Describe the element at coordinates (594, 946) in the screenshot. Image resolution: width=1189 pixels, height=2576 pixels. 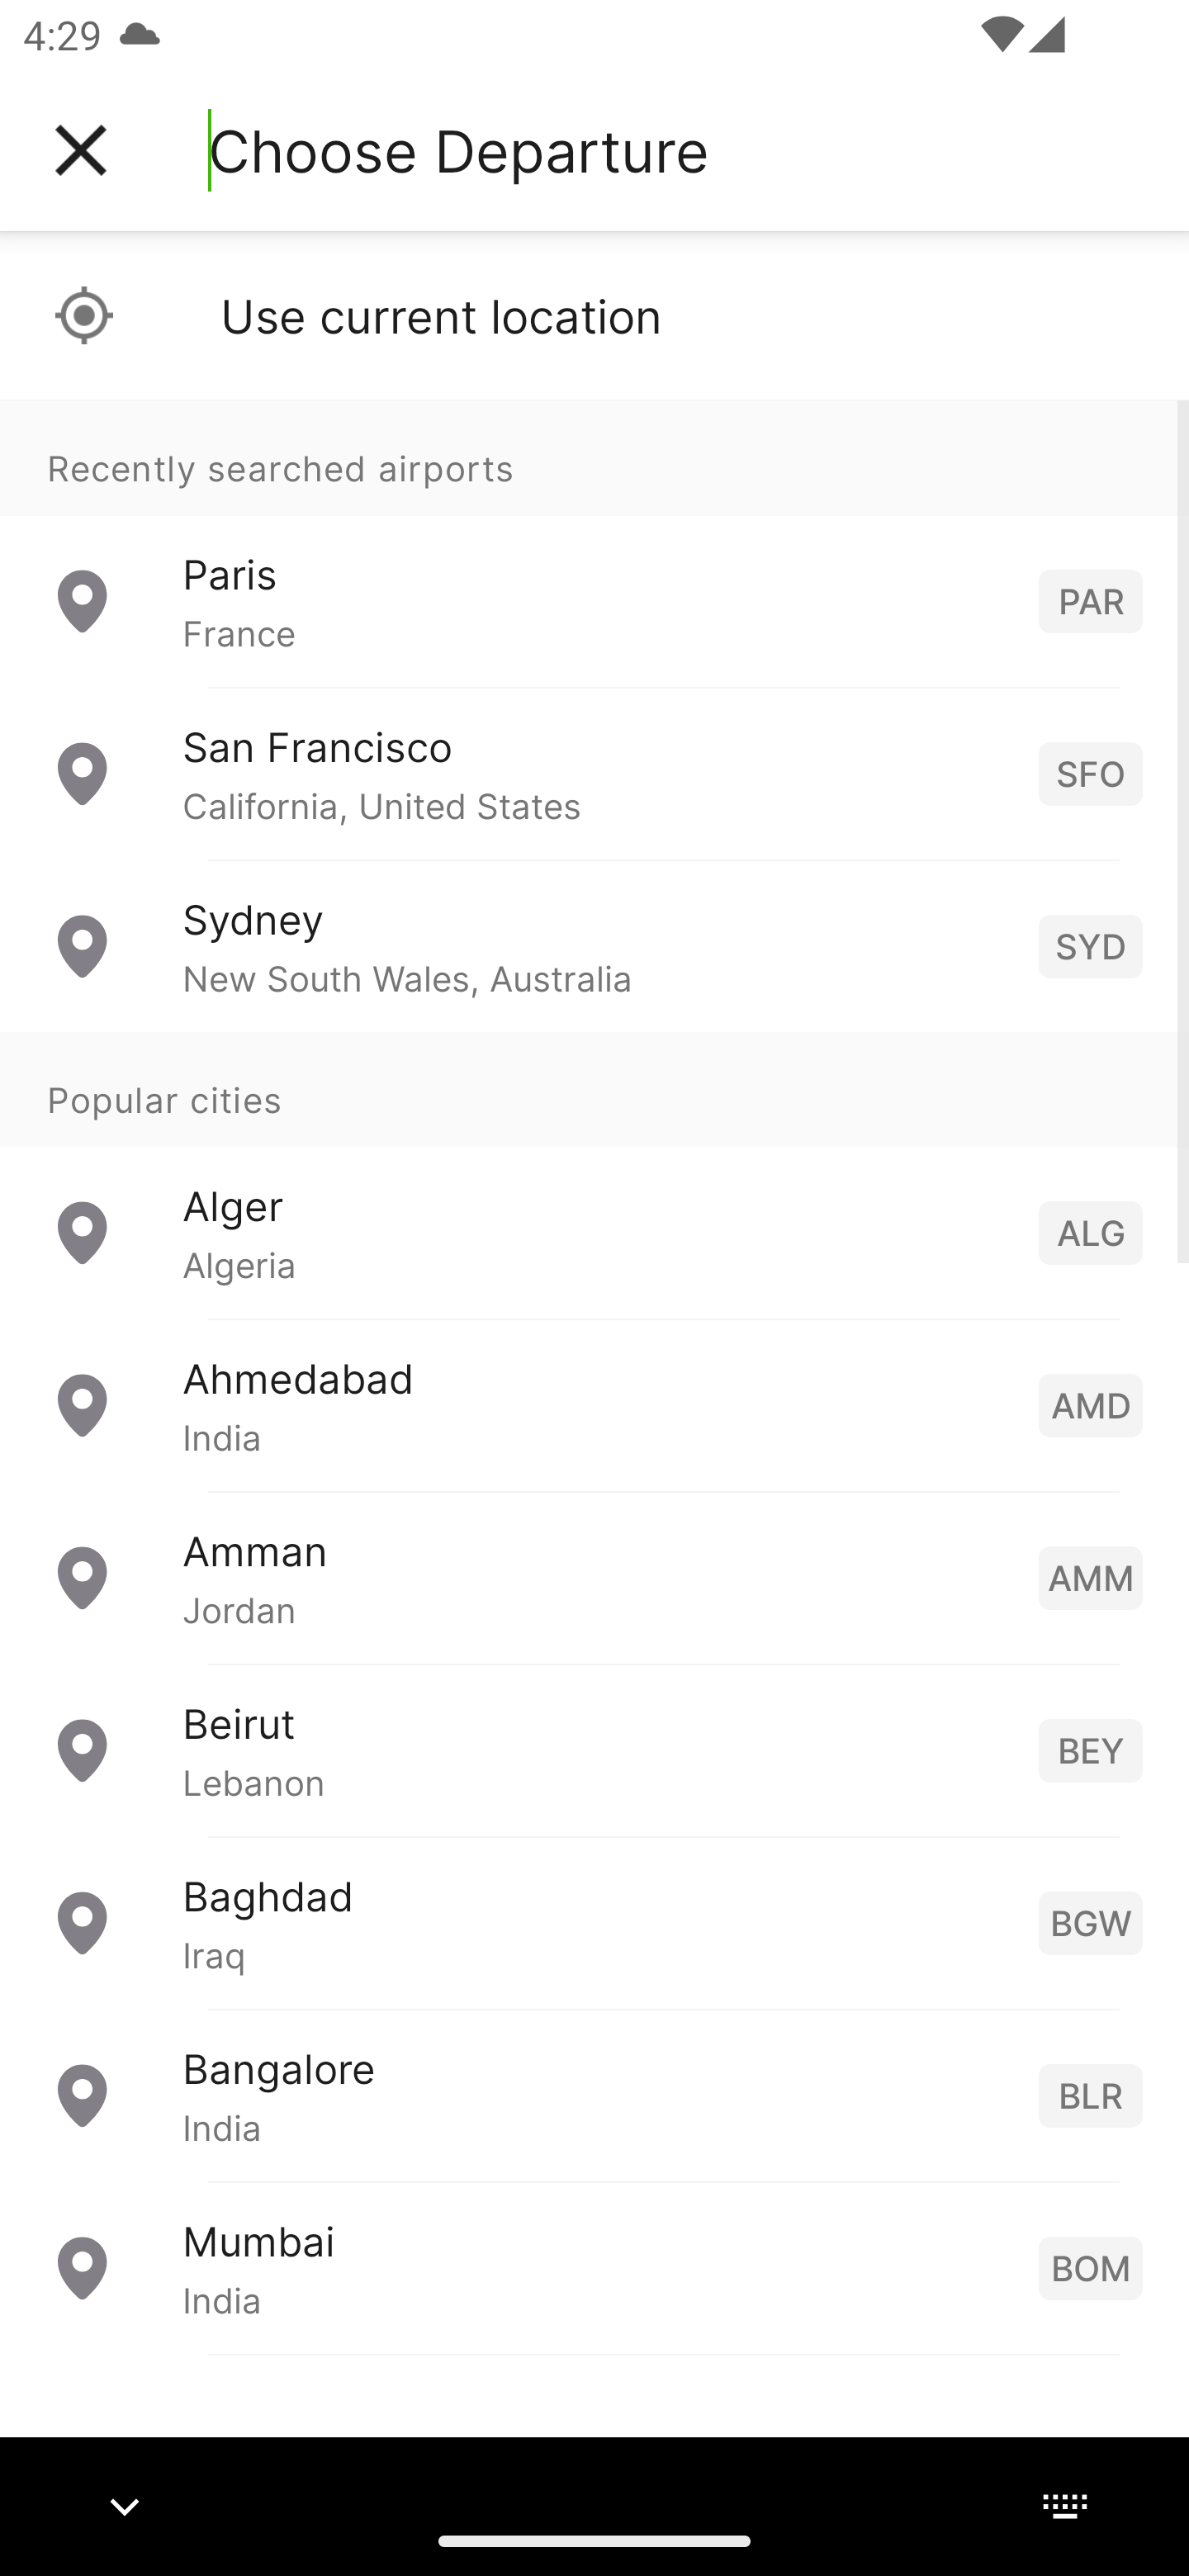
I see `Sydney New South Wales, Australia SYD` at that location.